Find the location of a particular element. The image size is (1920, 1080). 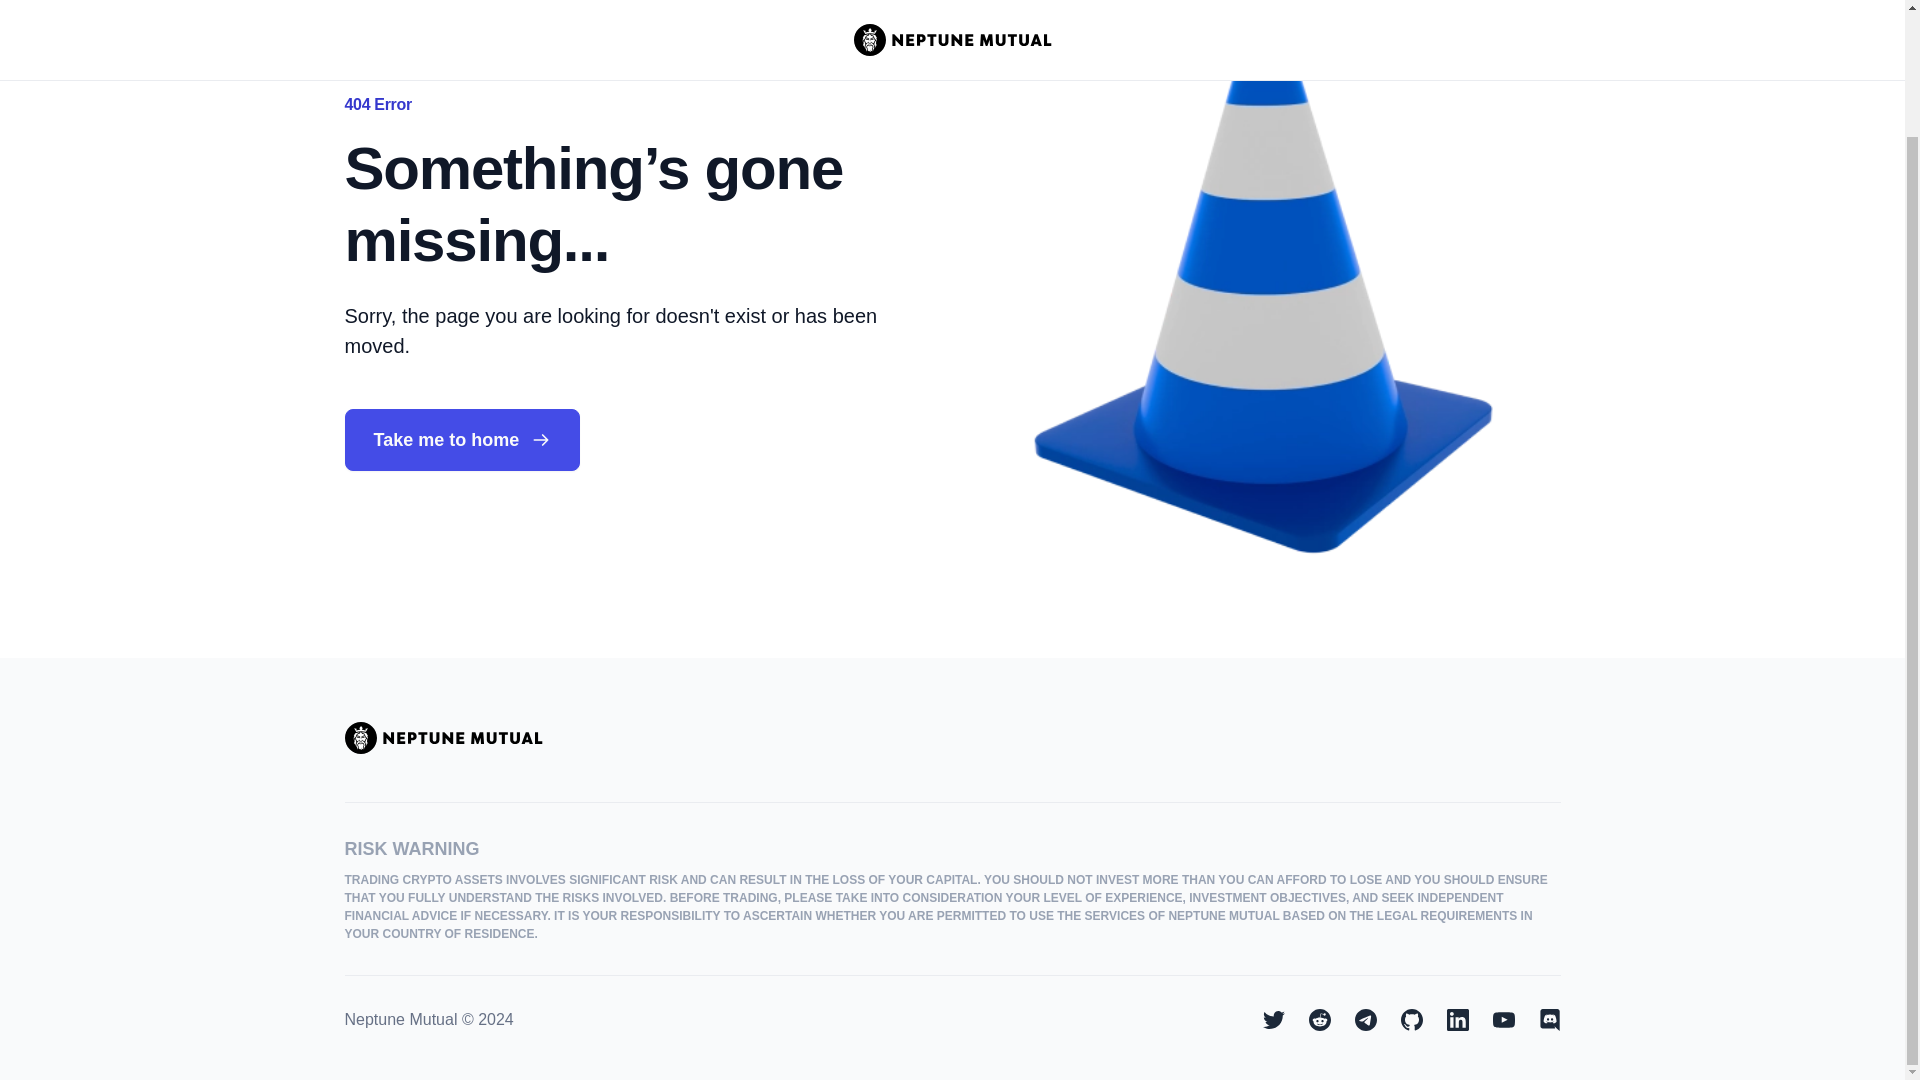

Neptune Mutual is located at coordinates (442, 738).